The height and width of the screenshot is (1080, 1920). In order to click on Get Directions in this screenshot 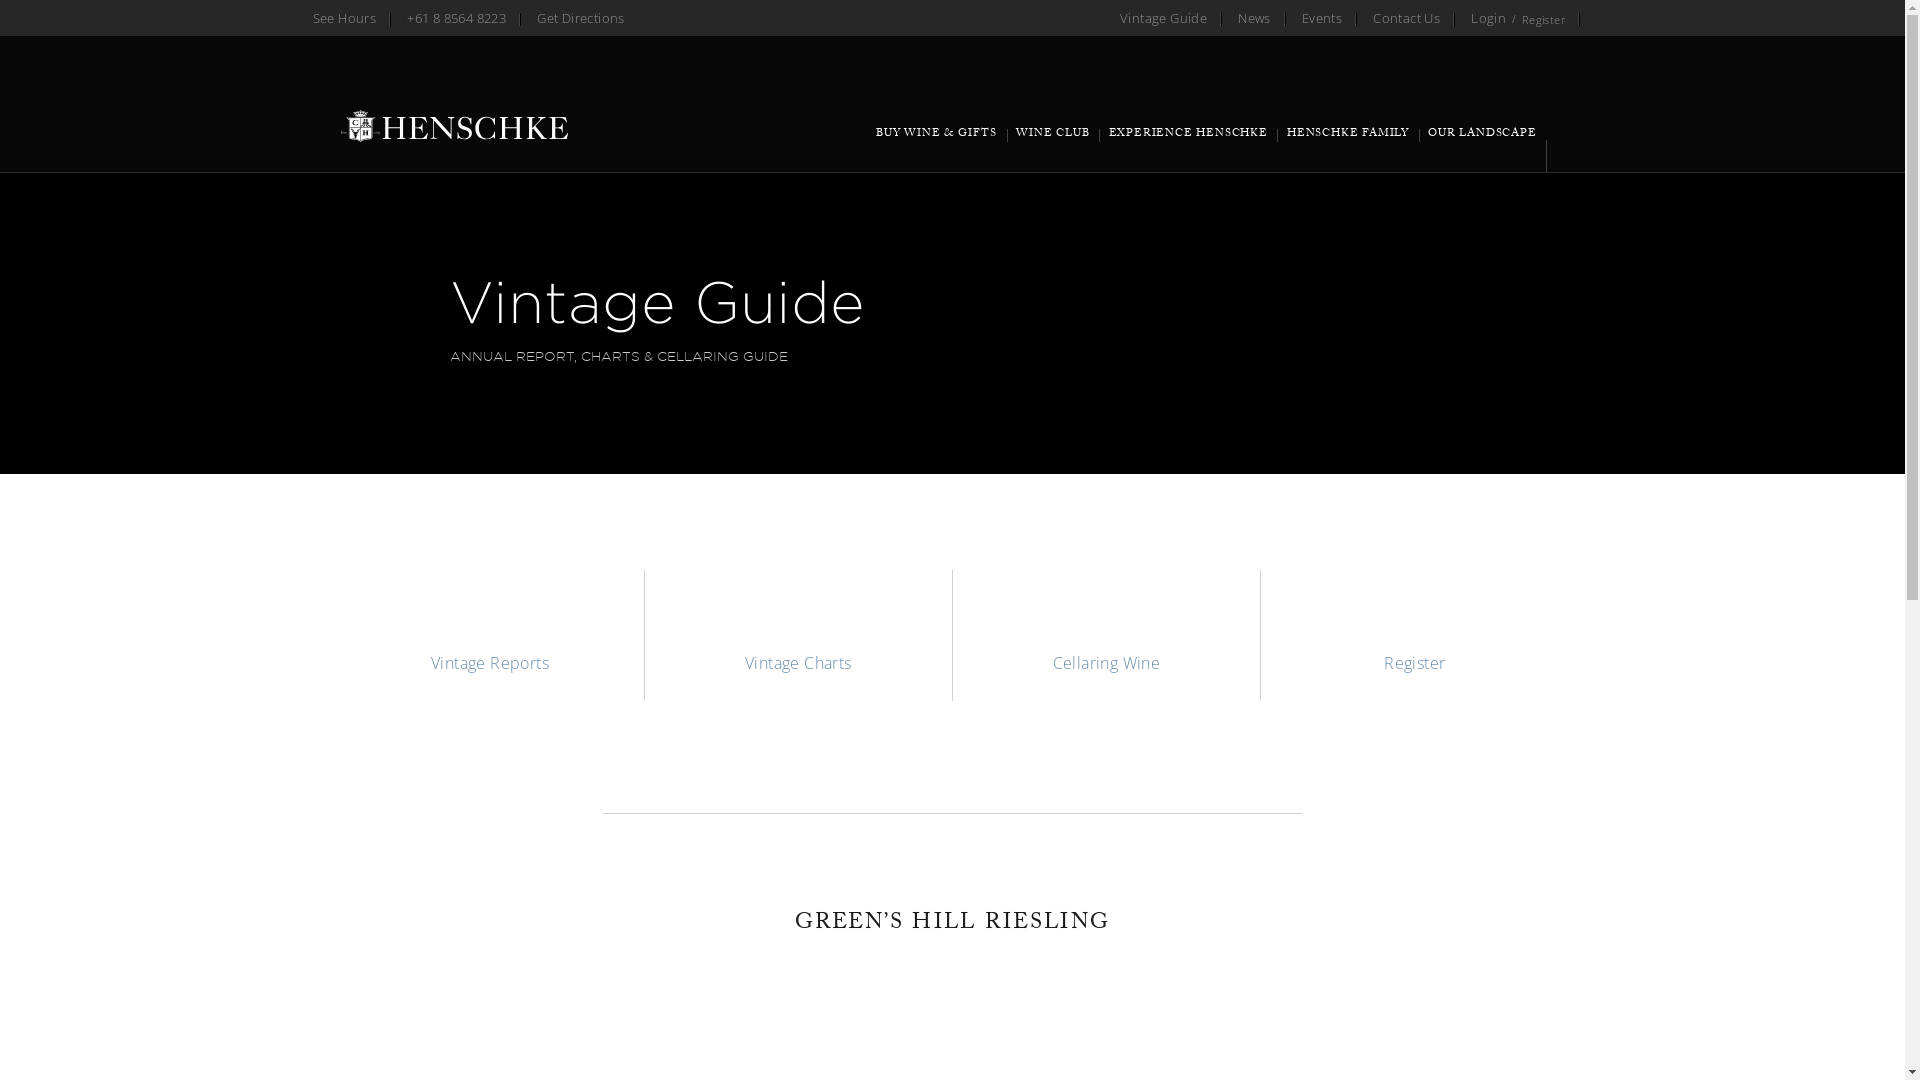, I will do `click(581, 18)`.